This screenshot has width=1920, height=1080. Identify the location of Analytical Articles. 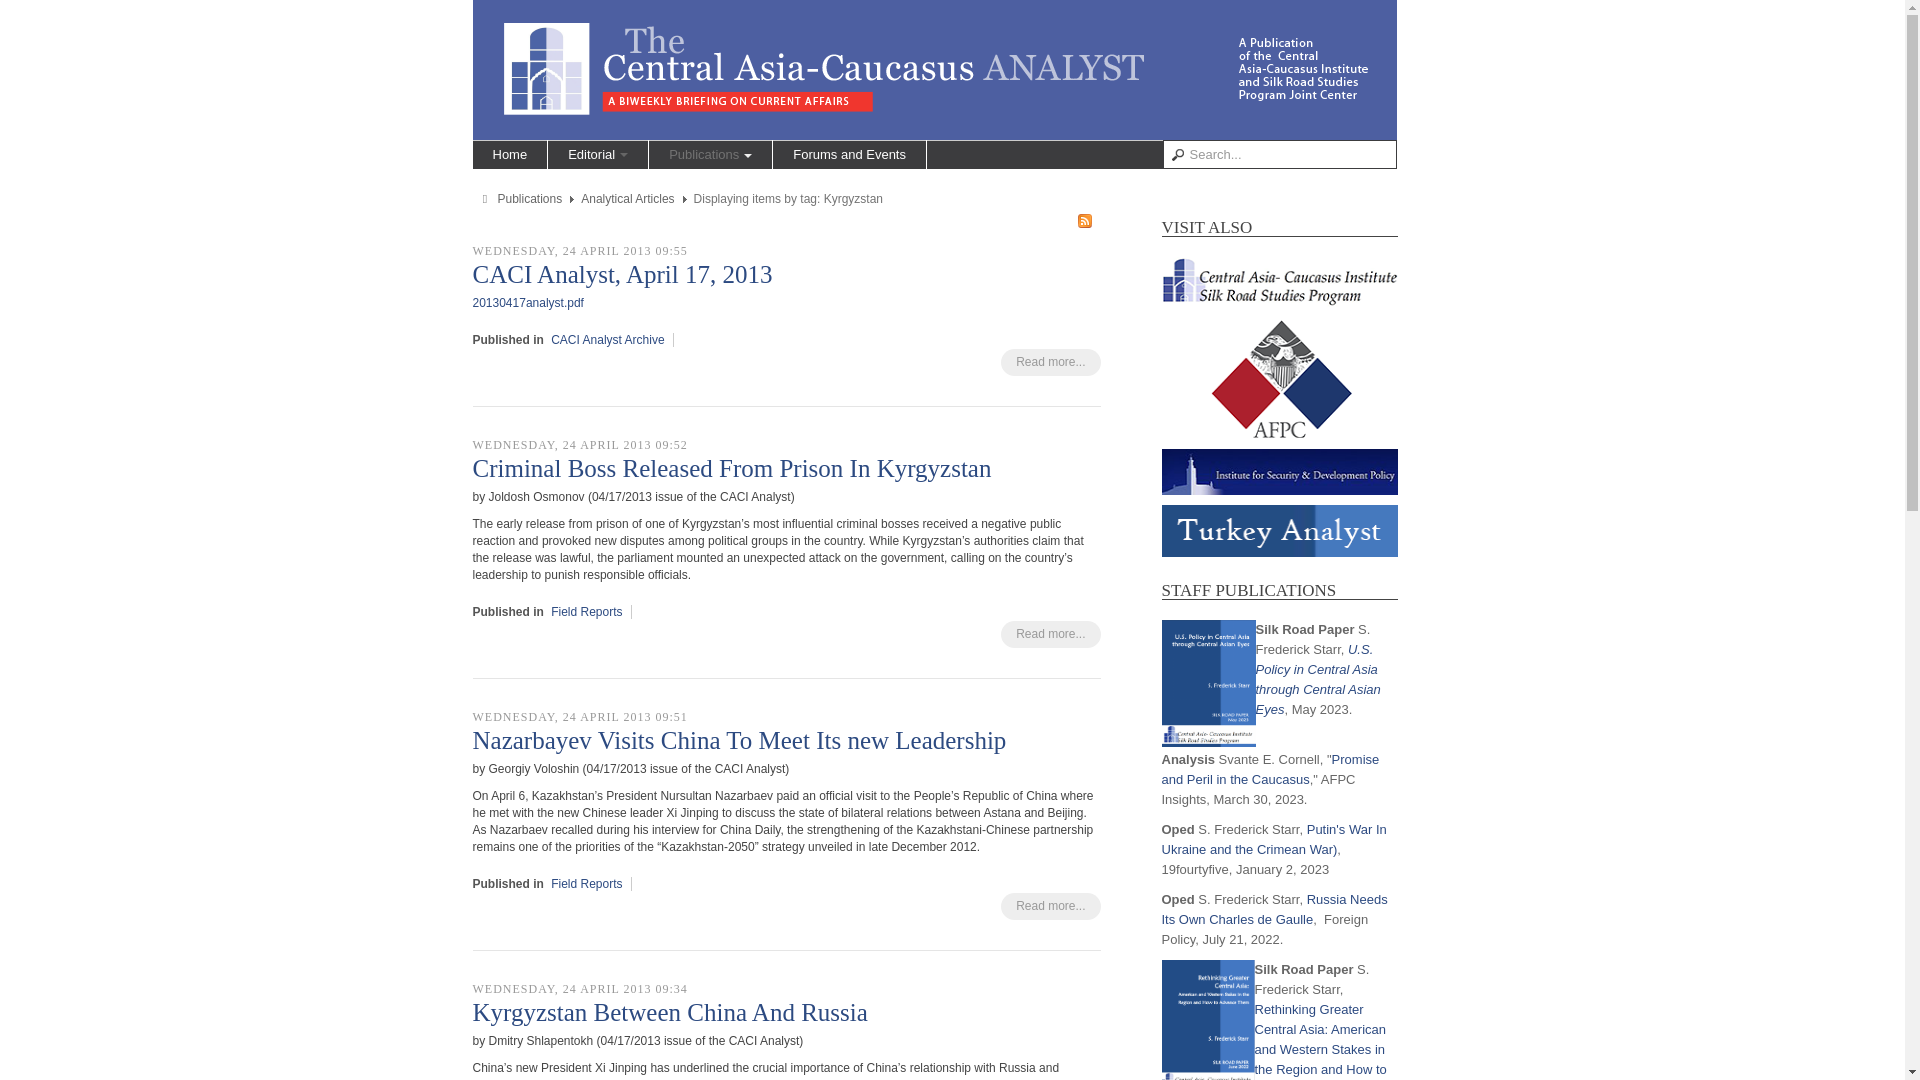
(627, 199).